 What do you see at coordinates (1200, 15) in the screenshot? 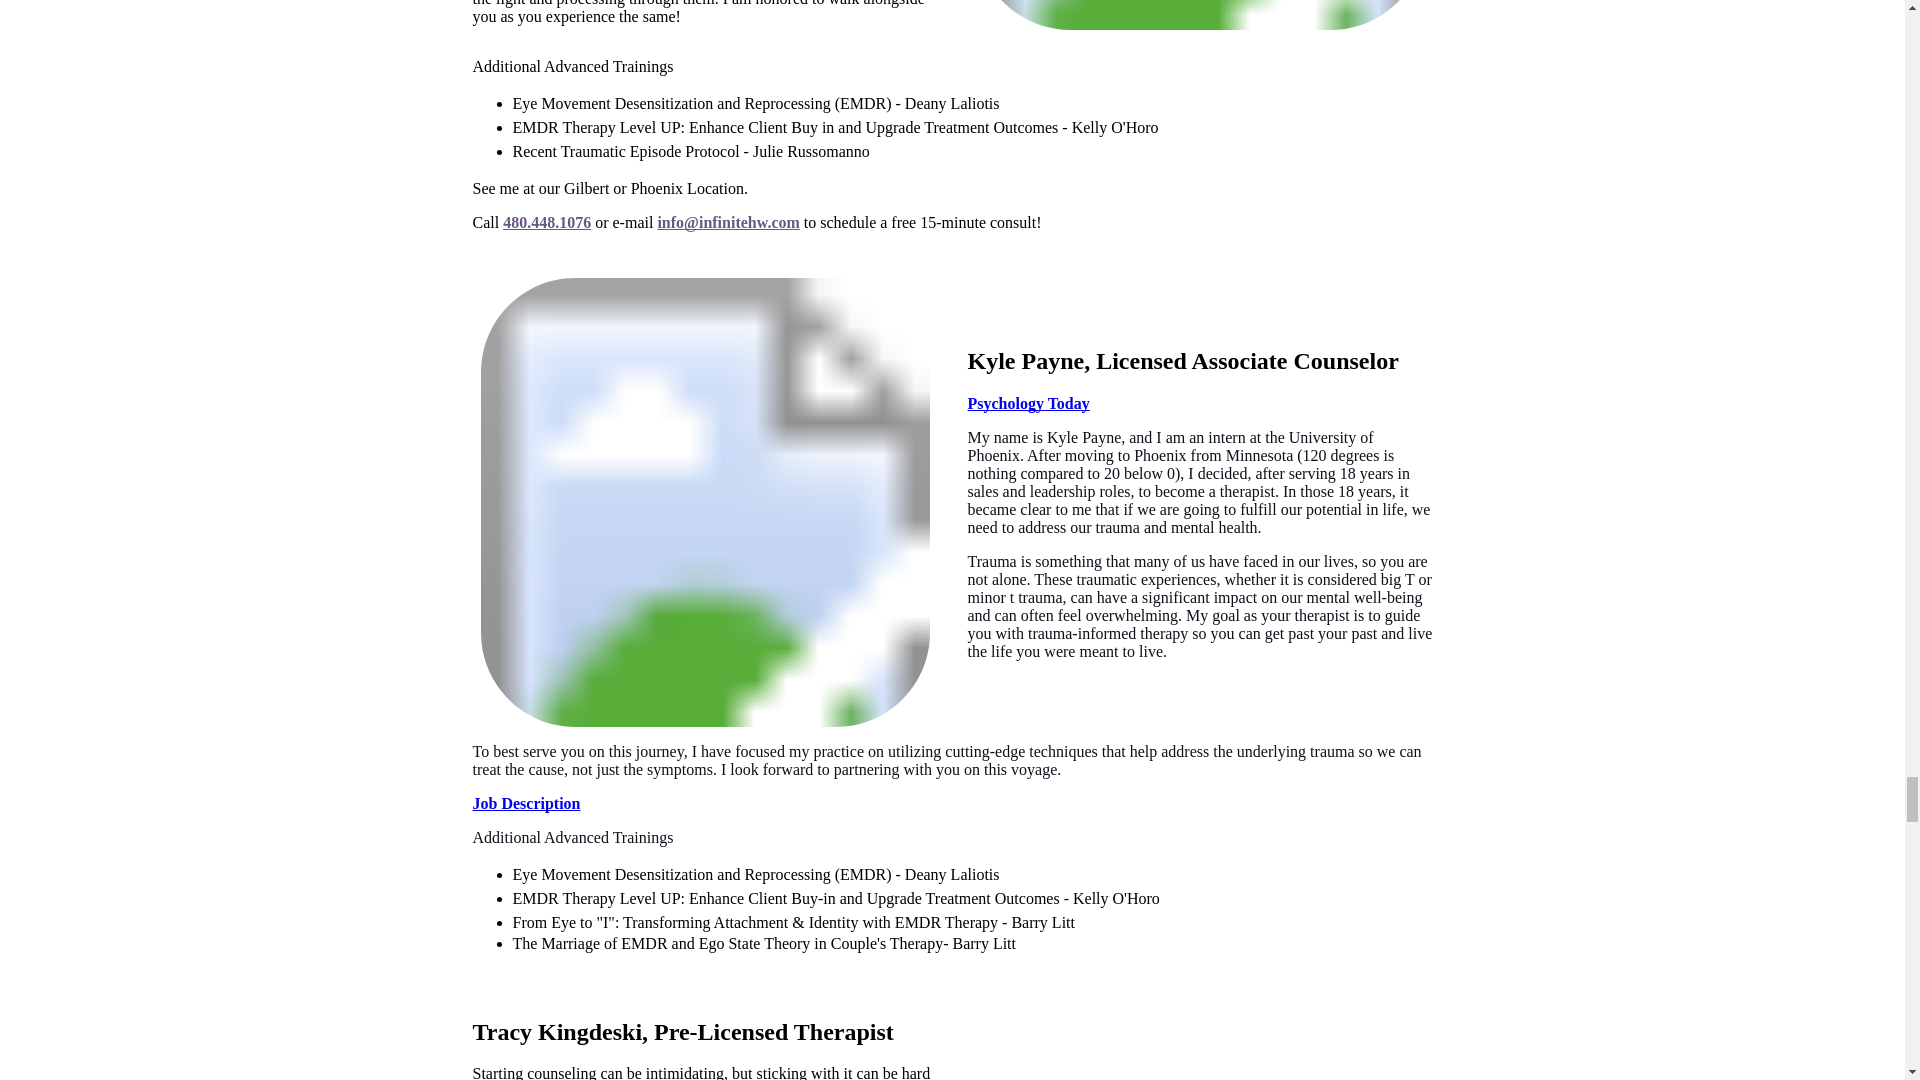
I see `Elle Harris - Phoenix, AZ - Infinite Healing and Wellness` at bounding box center [1200, 15].